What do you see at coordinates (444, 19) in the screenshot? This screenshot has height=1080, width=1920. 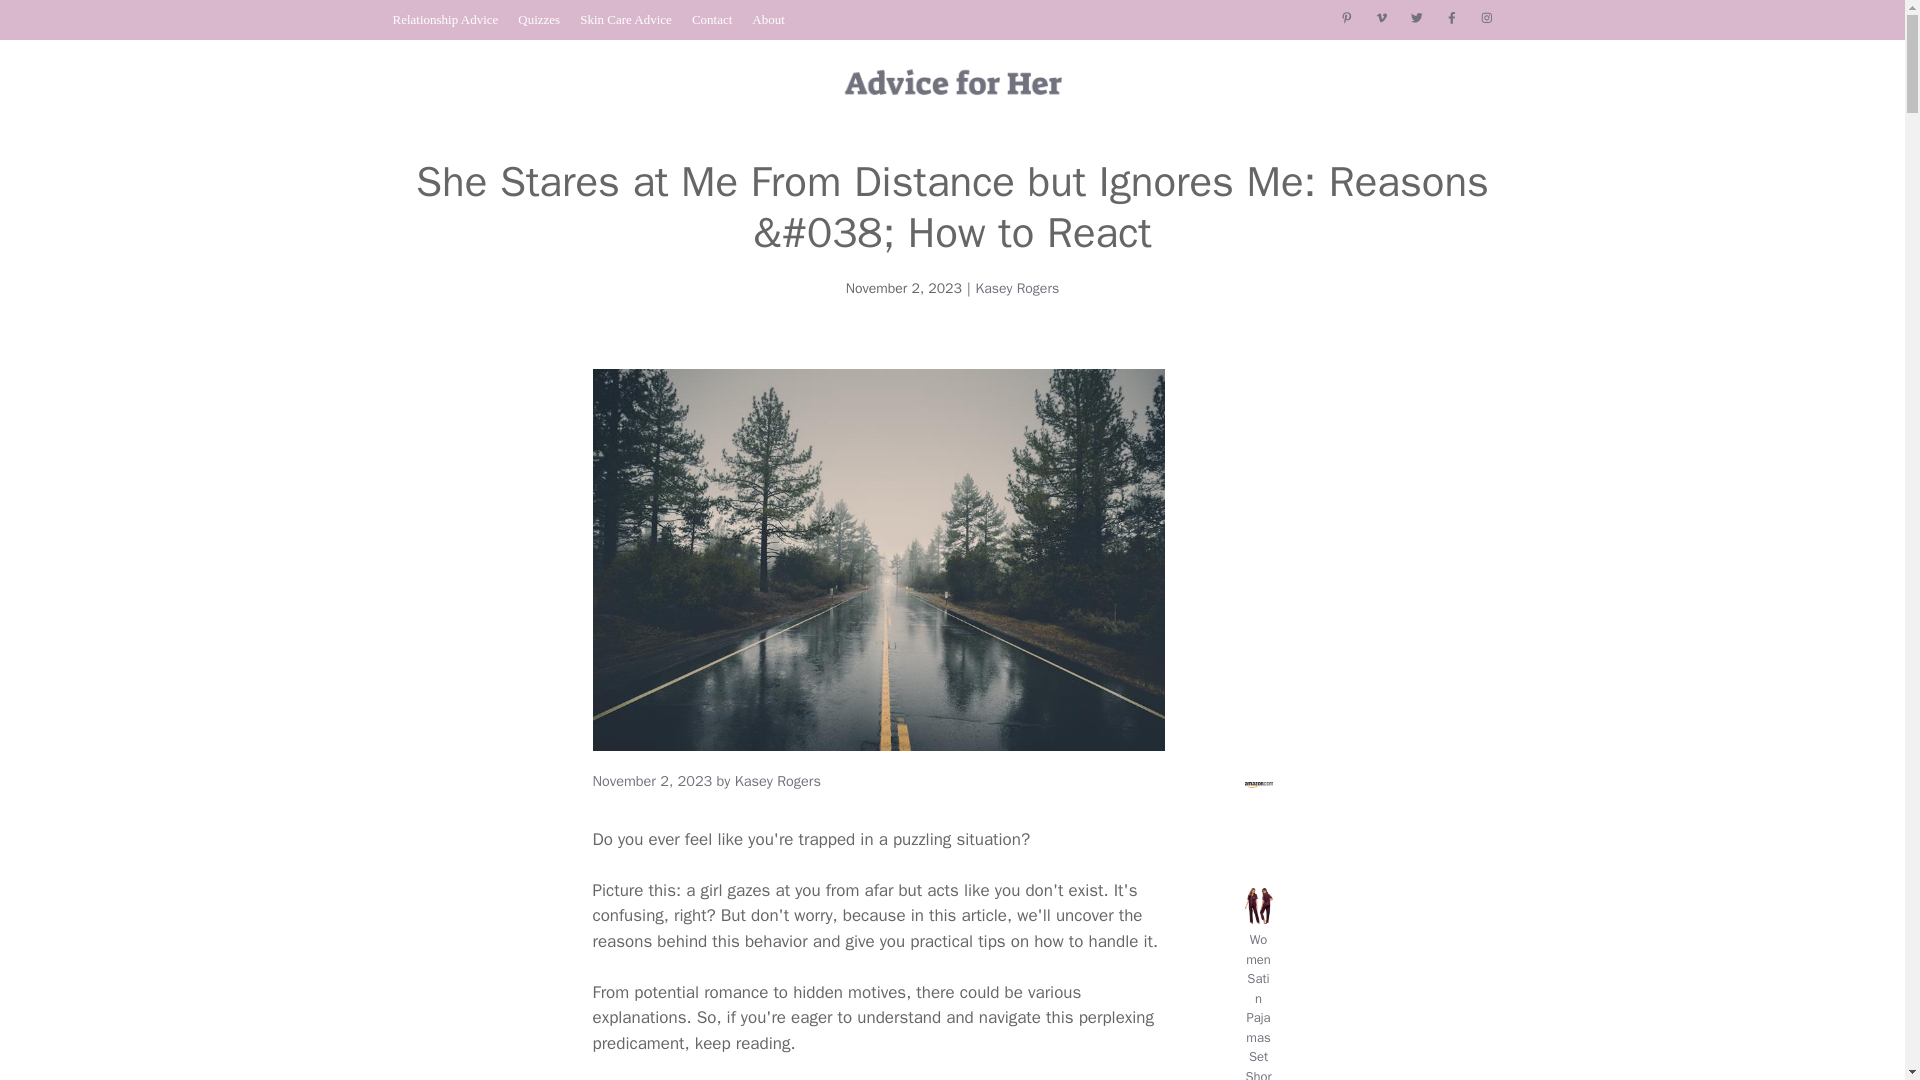 I see `Relationship Advice` at bounding box center [444, 19].